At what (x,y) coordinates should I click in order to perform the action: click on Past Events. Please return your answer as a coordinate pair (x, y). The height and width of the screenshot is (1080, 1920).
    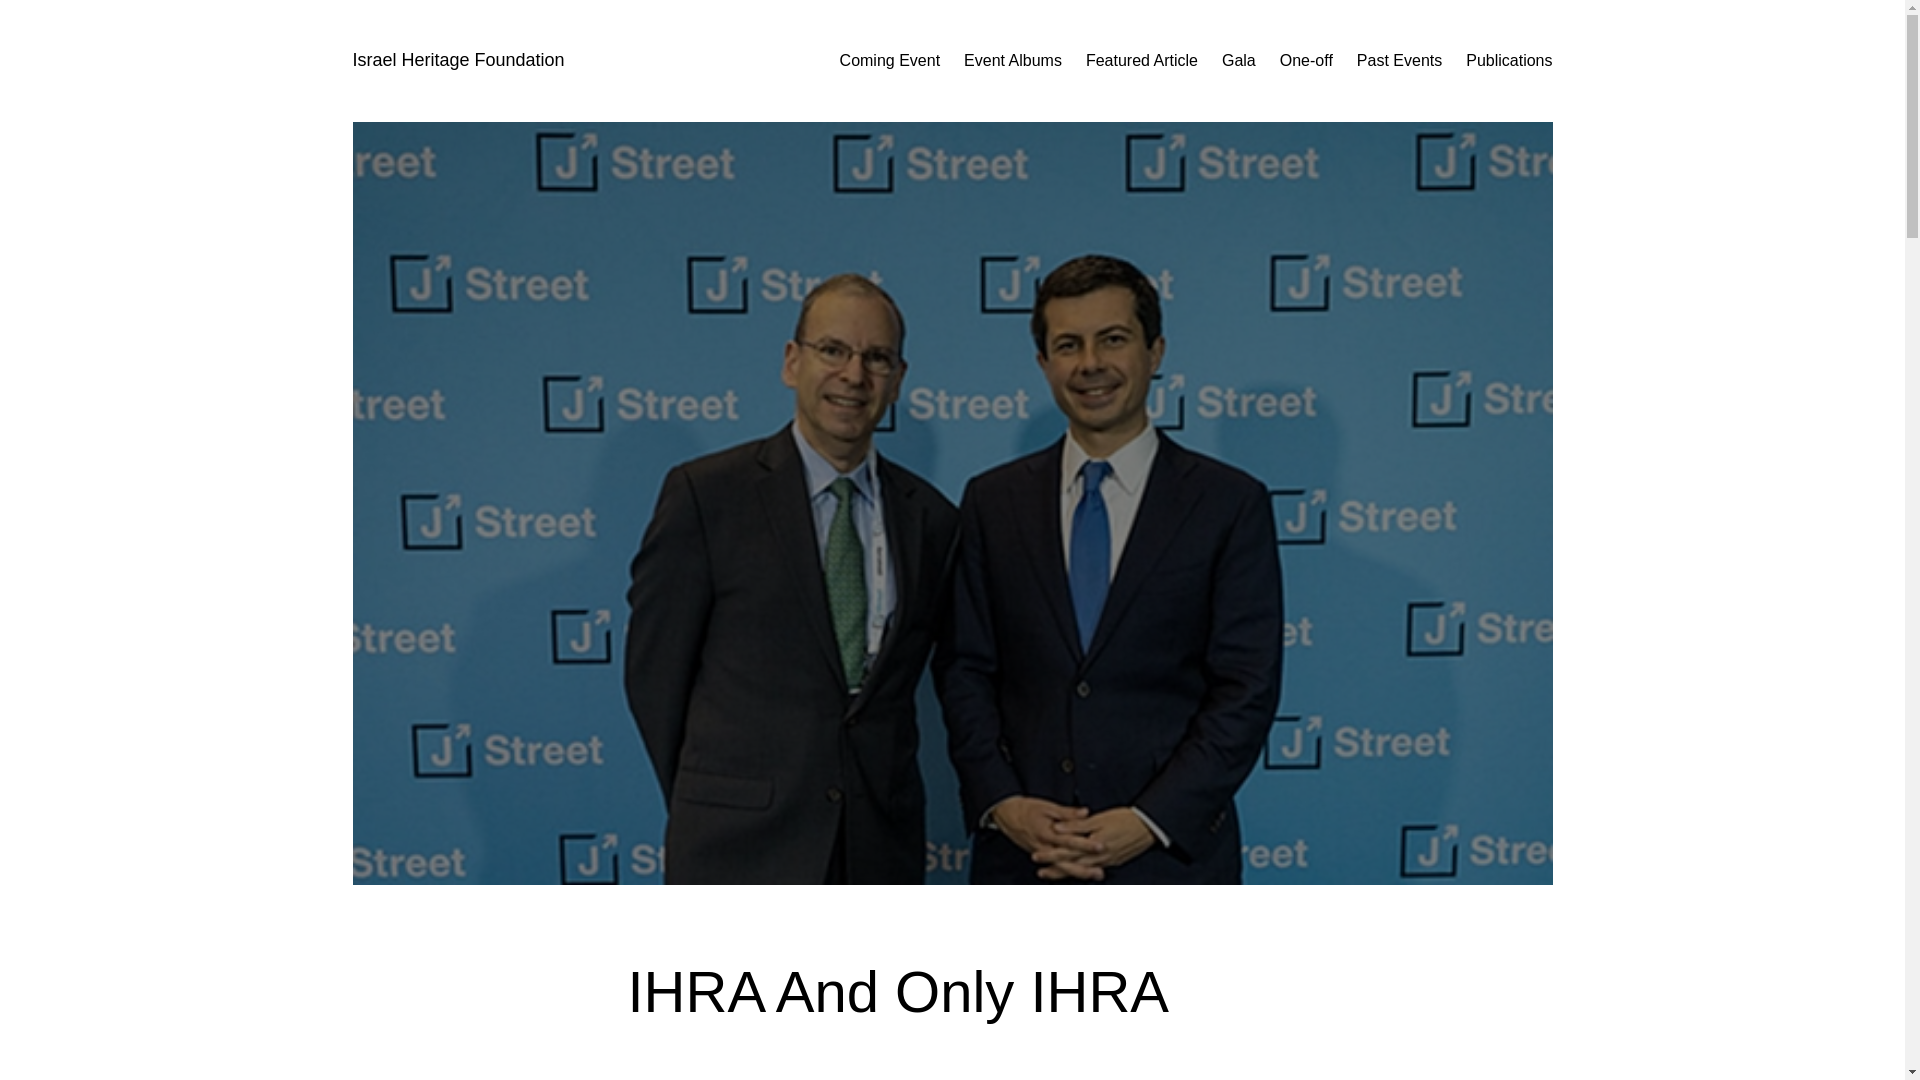
    Looking at the image, I should click on (1399, 60).